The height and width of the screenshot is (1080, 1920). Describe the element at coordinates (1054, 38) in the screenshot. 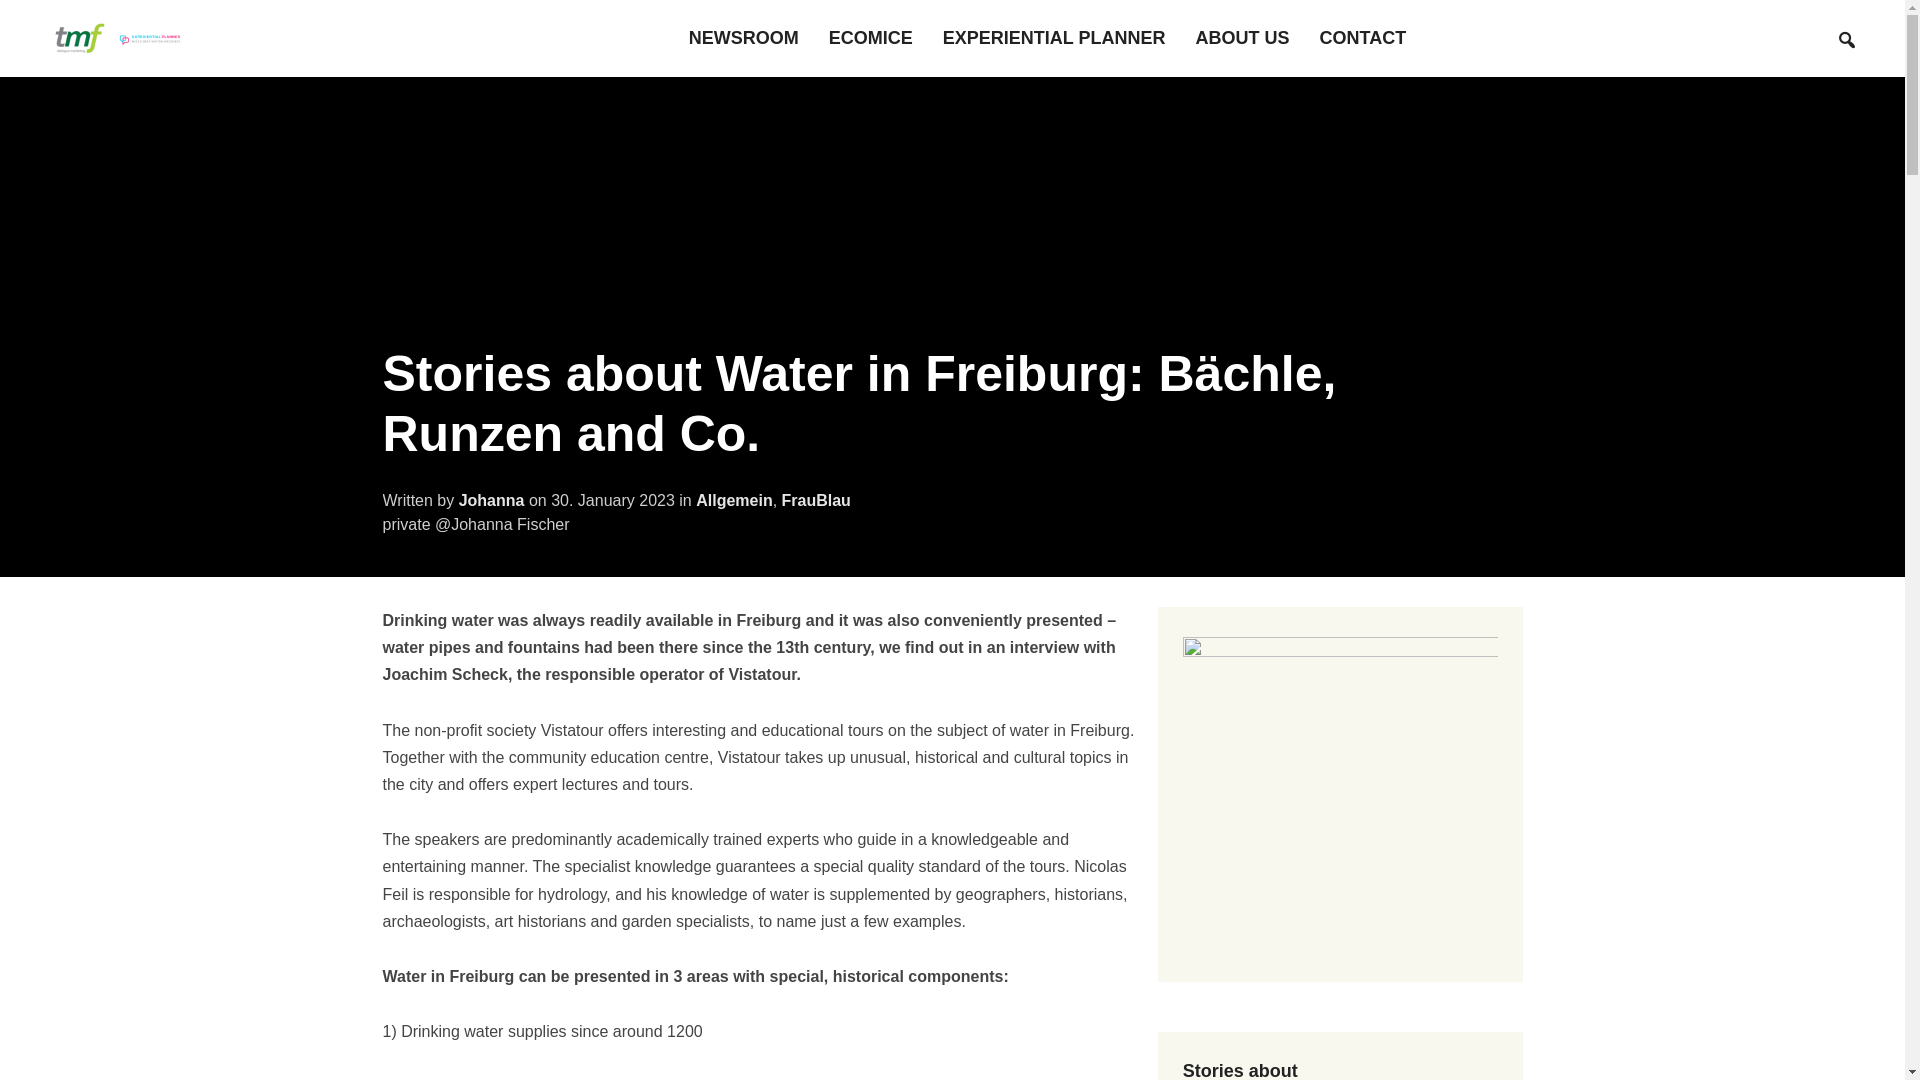

I see `EXPERIENTIAL PLANNER` at that location.